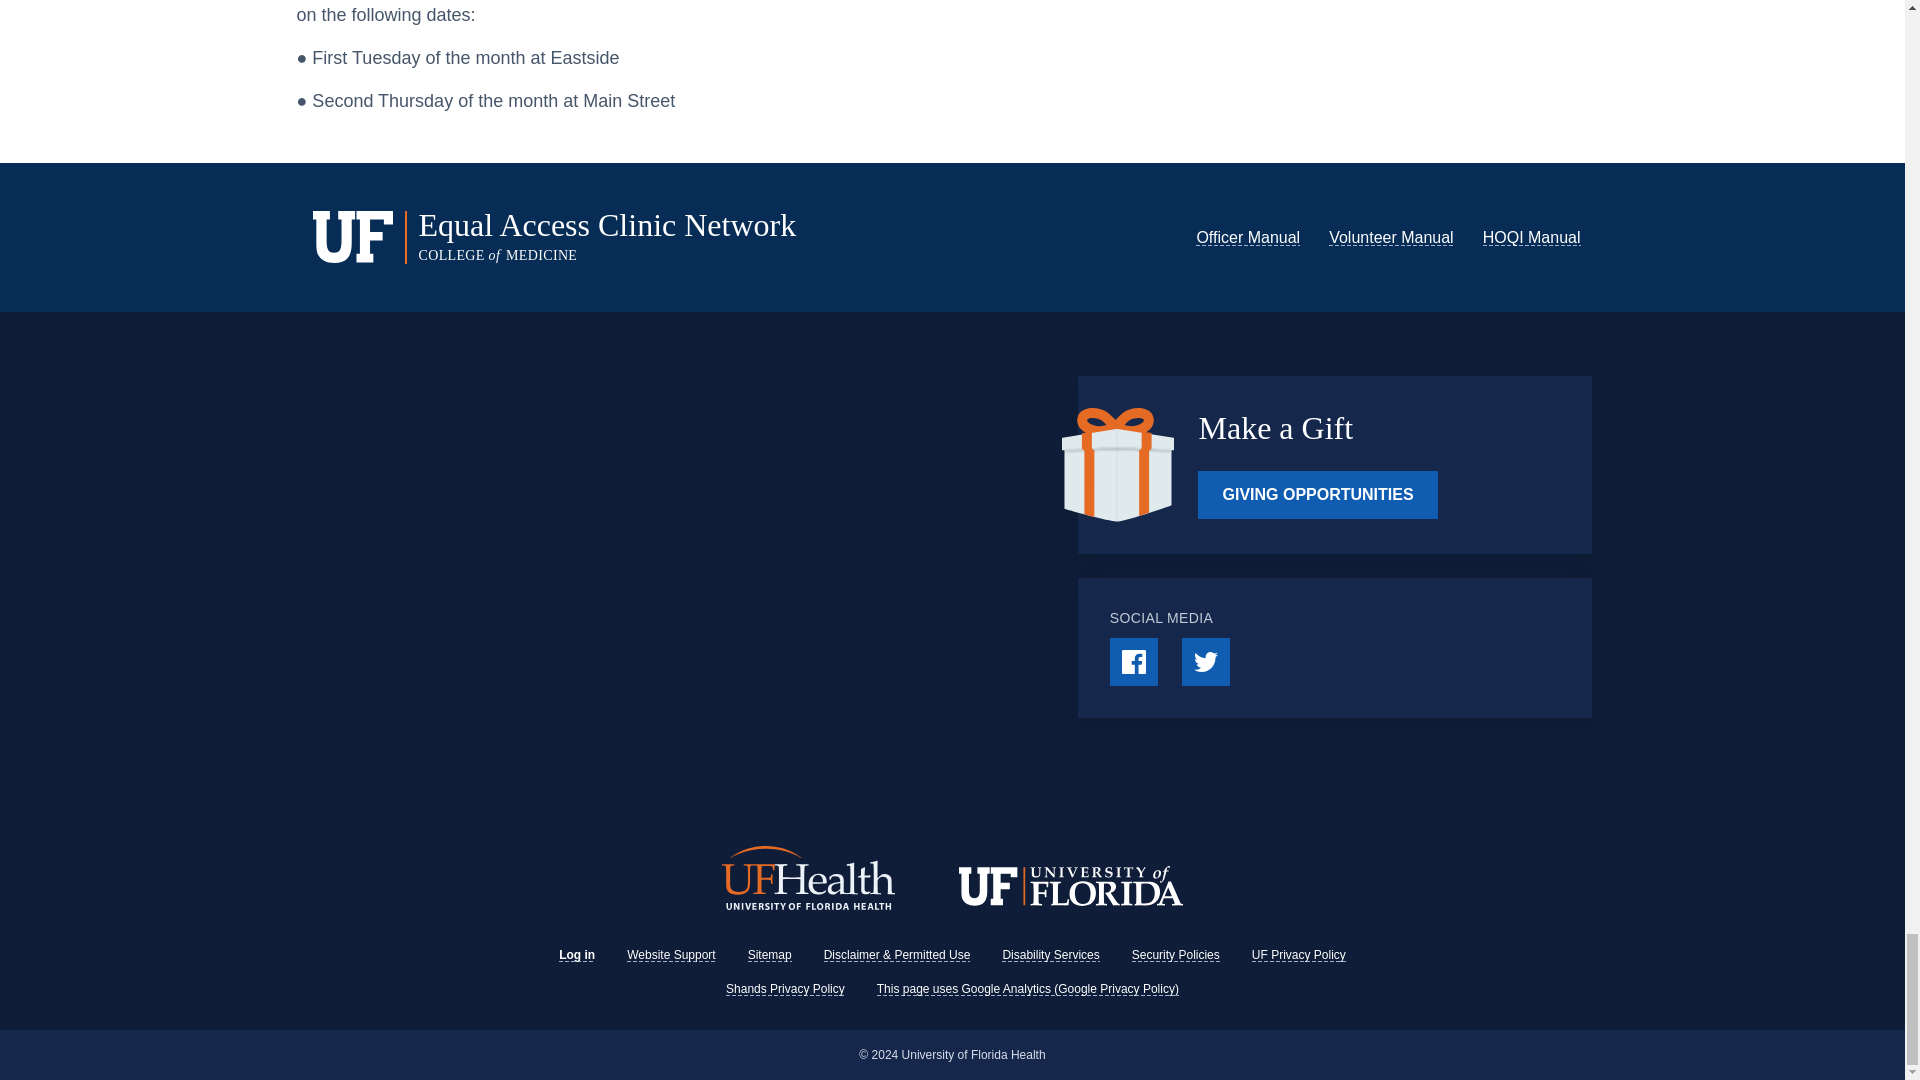 Image resolution: width=1920 pixels, height=1080 pixels. What do you see at coordinates (576, 955) in the screenshot?
I see `Log in` at bounding box center [576, 955].